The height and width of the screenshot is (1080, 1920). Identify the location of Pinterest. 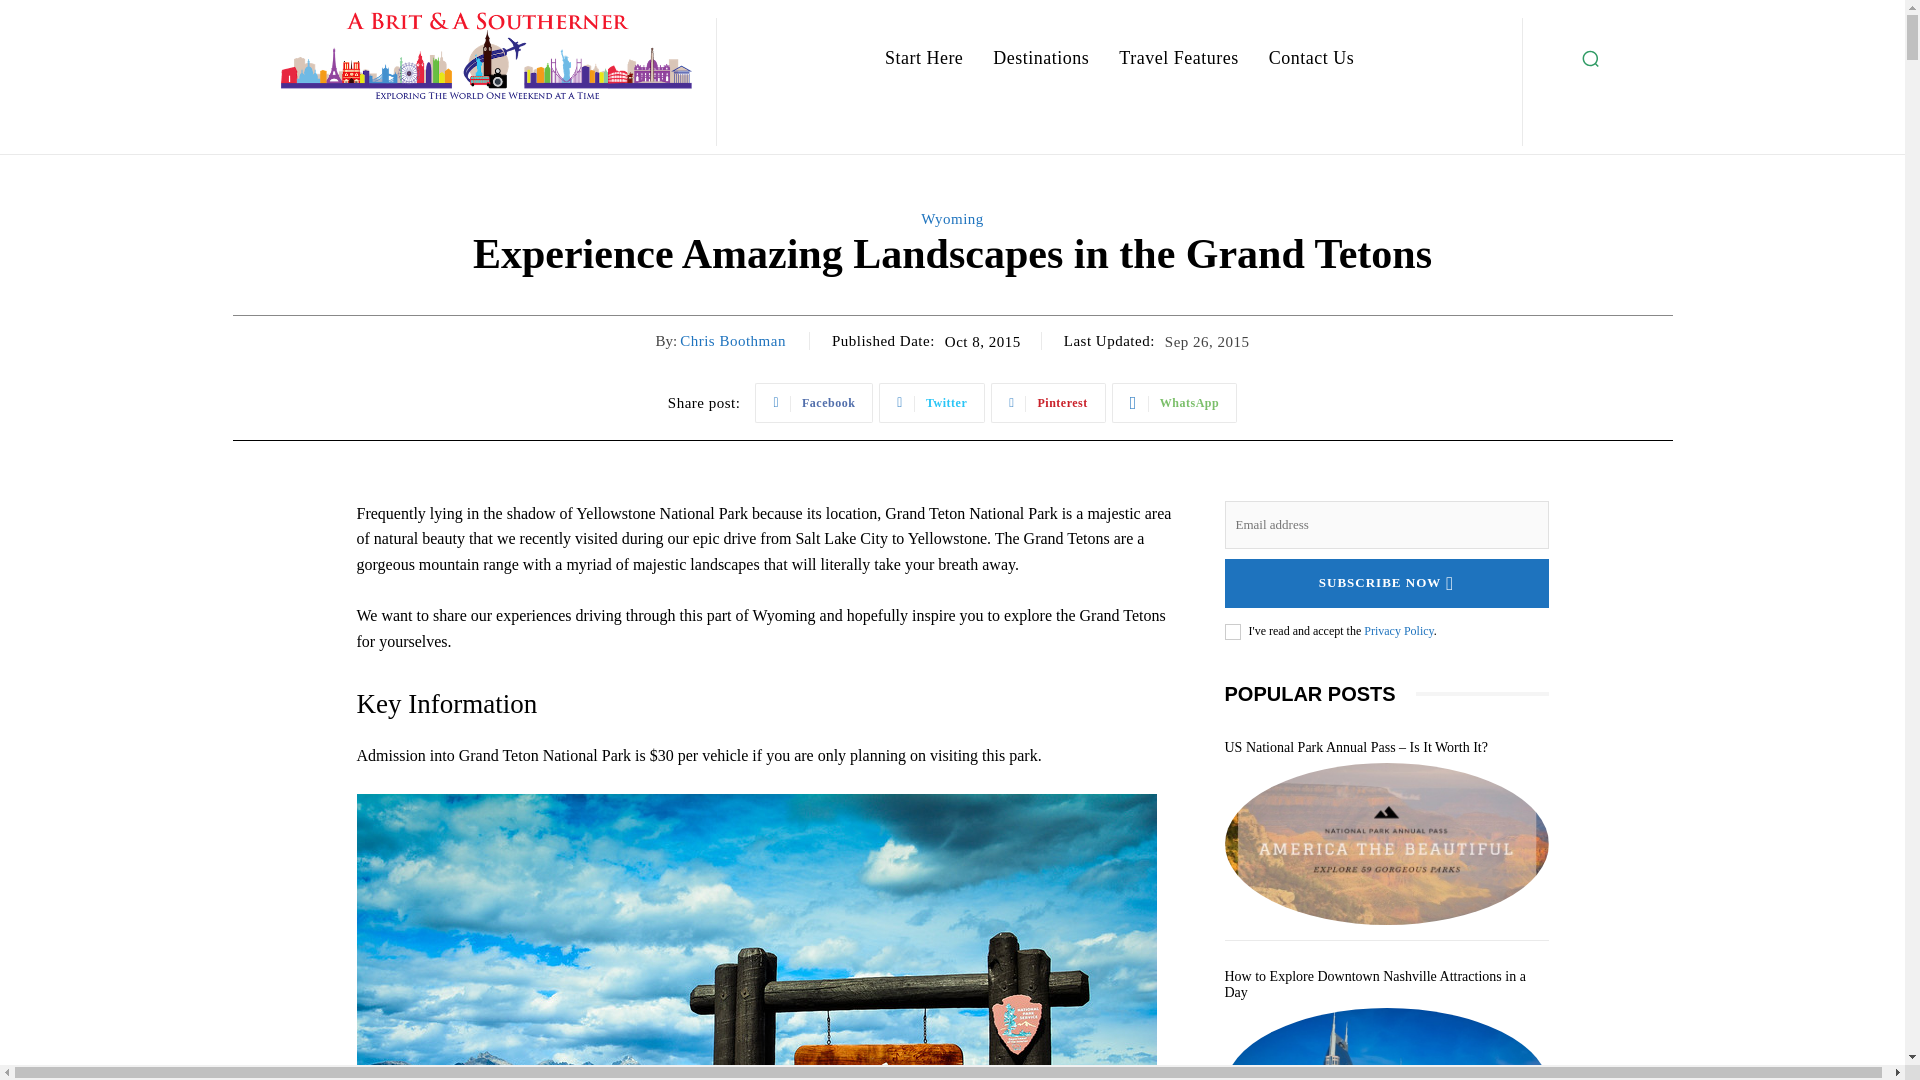
(1048, 403).